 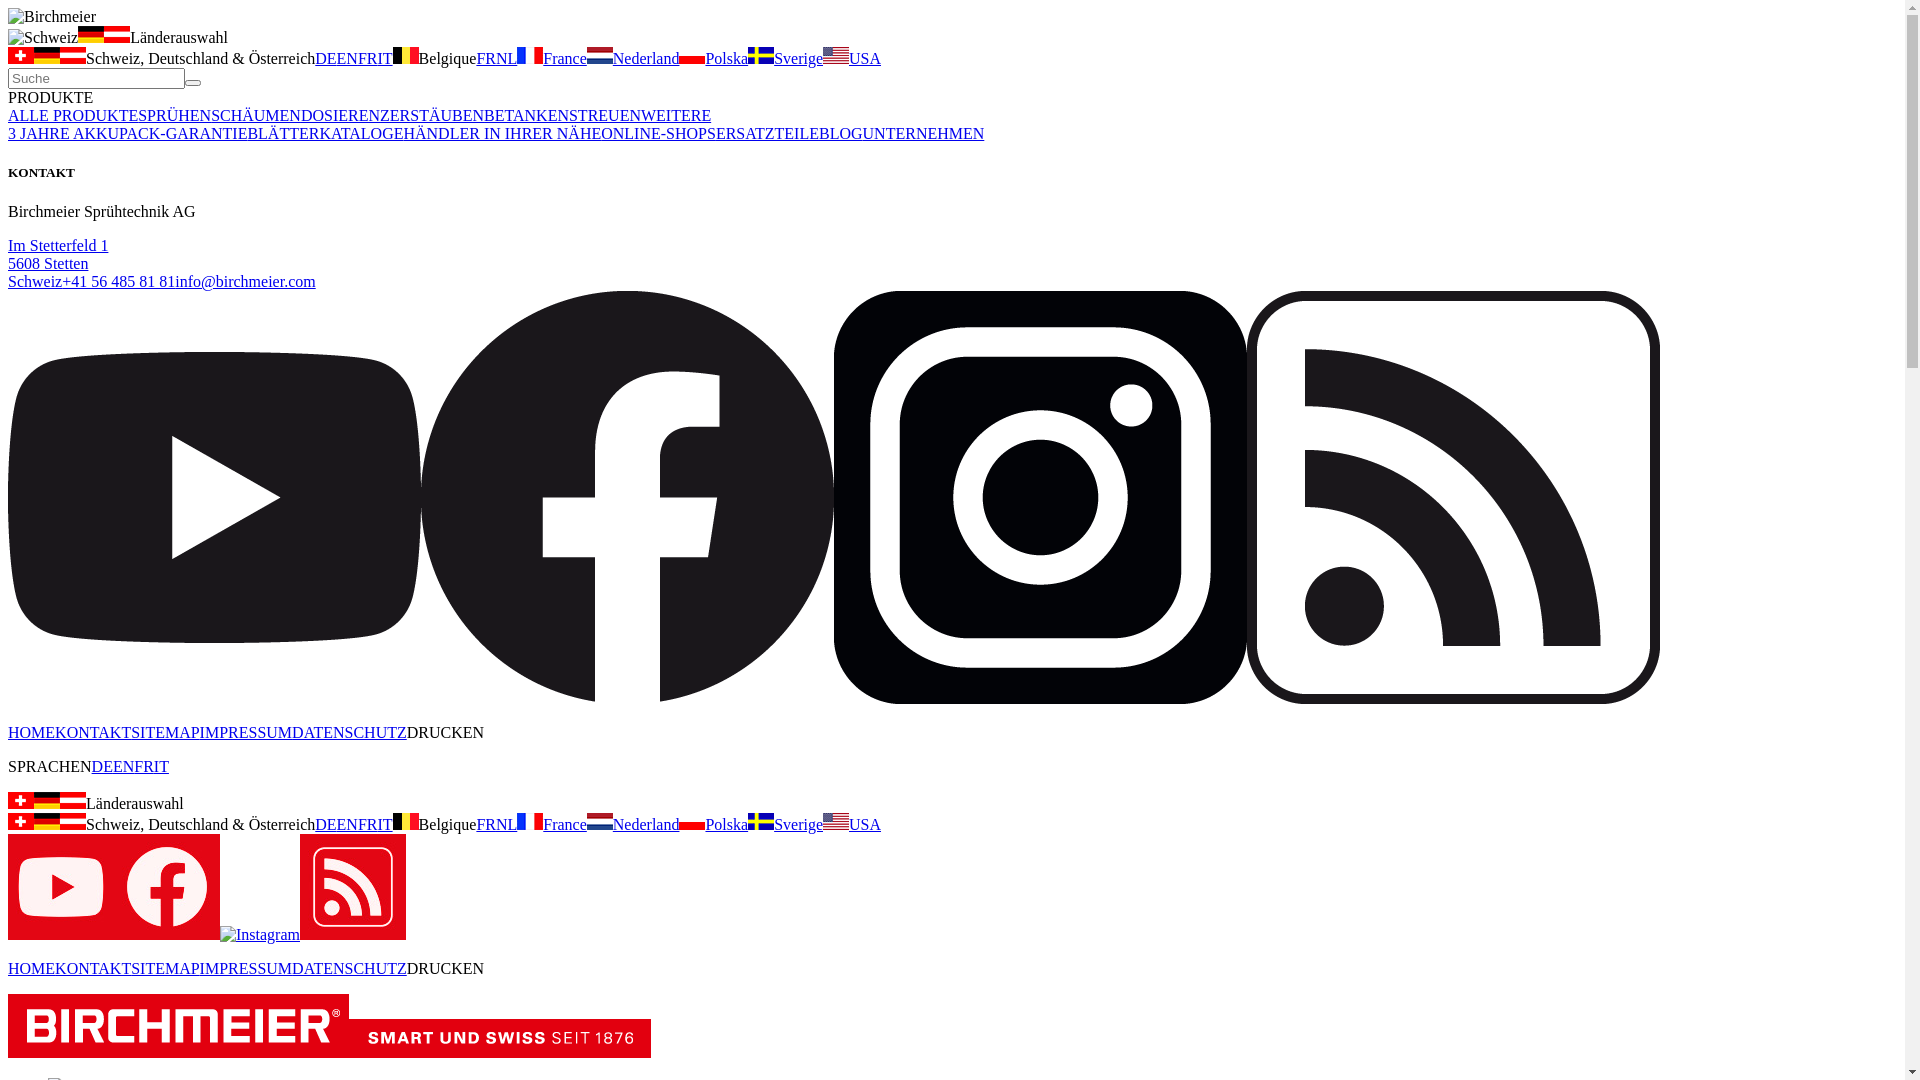 I want to click on FR, so click(x=486, y=824).